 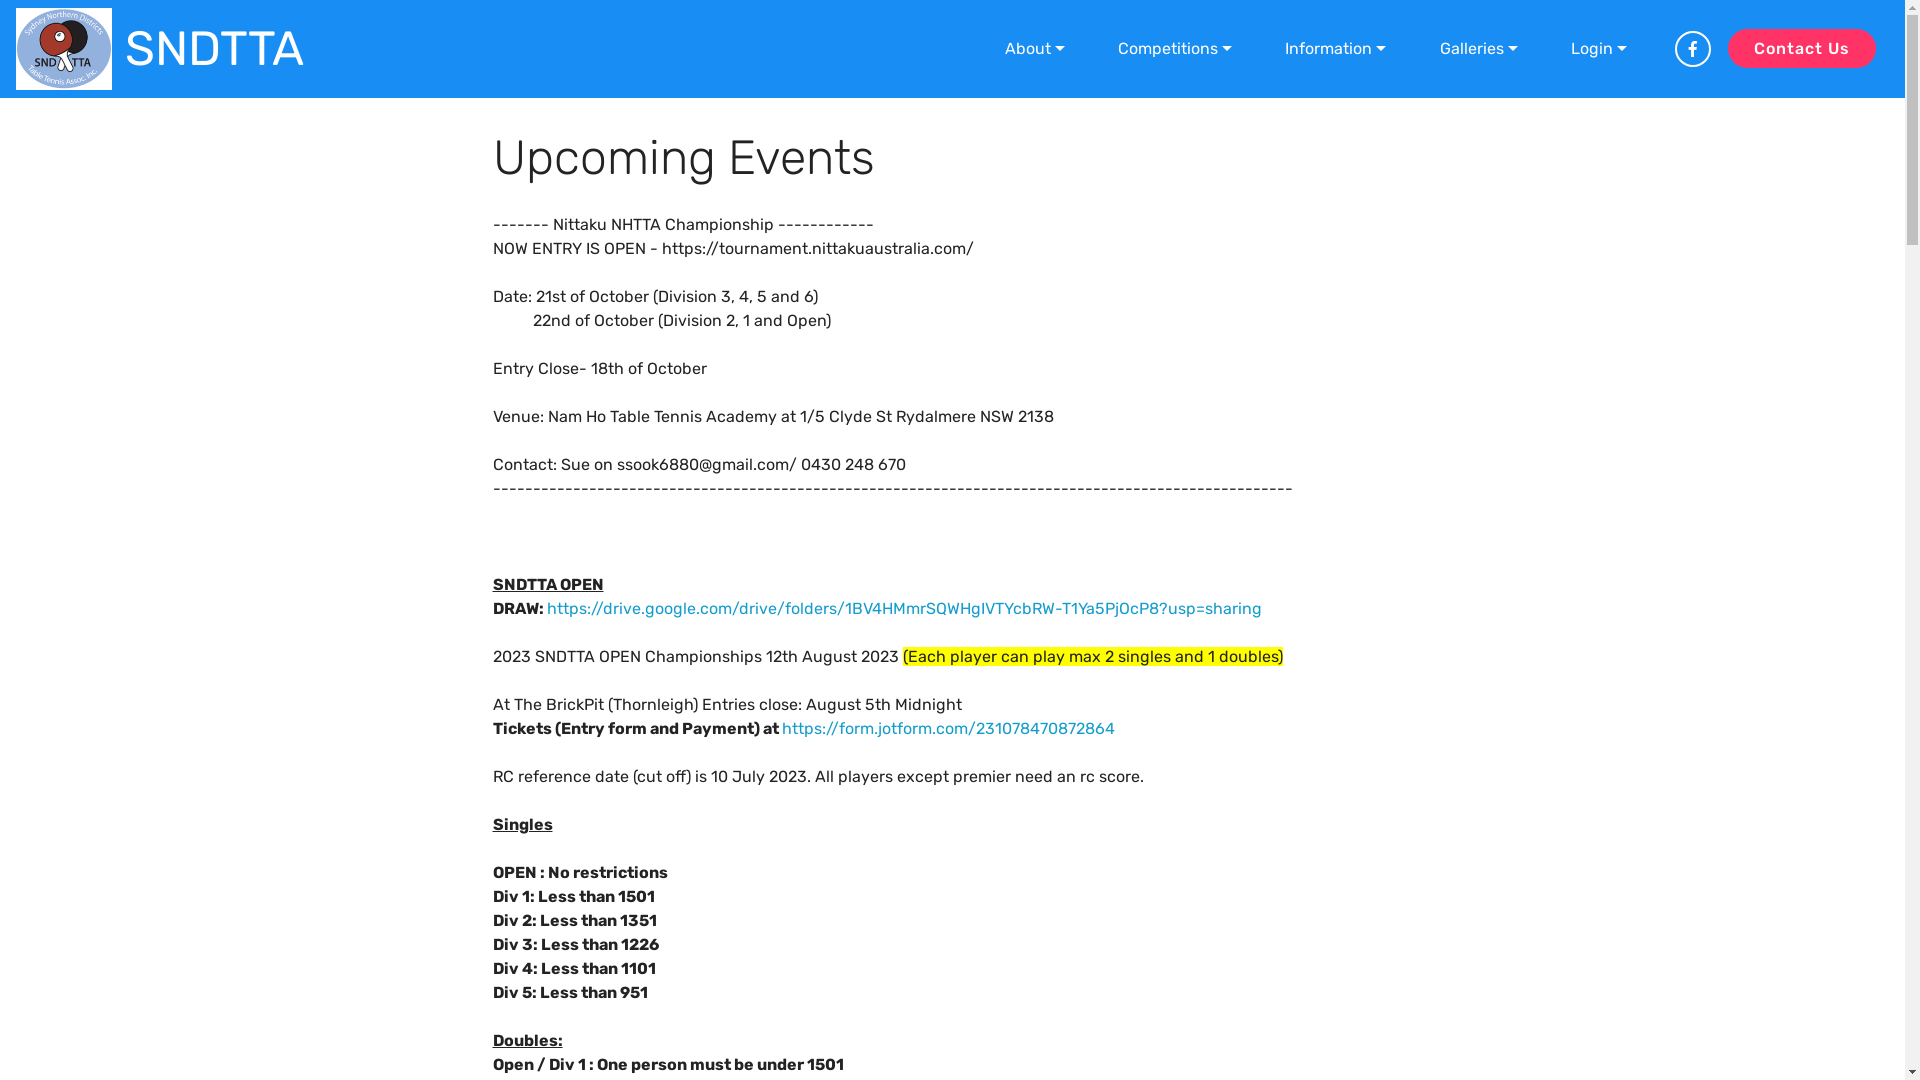 I want to click on Galleries, so click(x=1478, y=48).